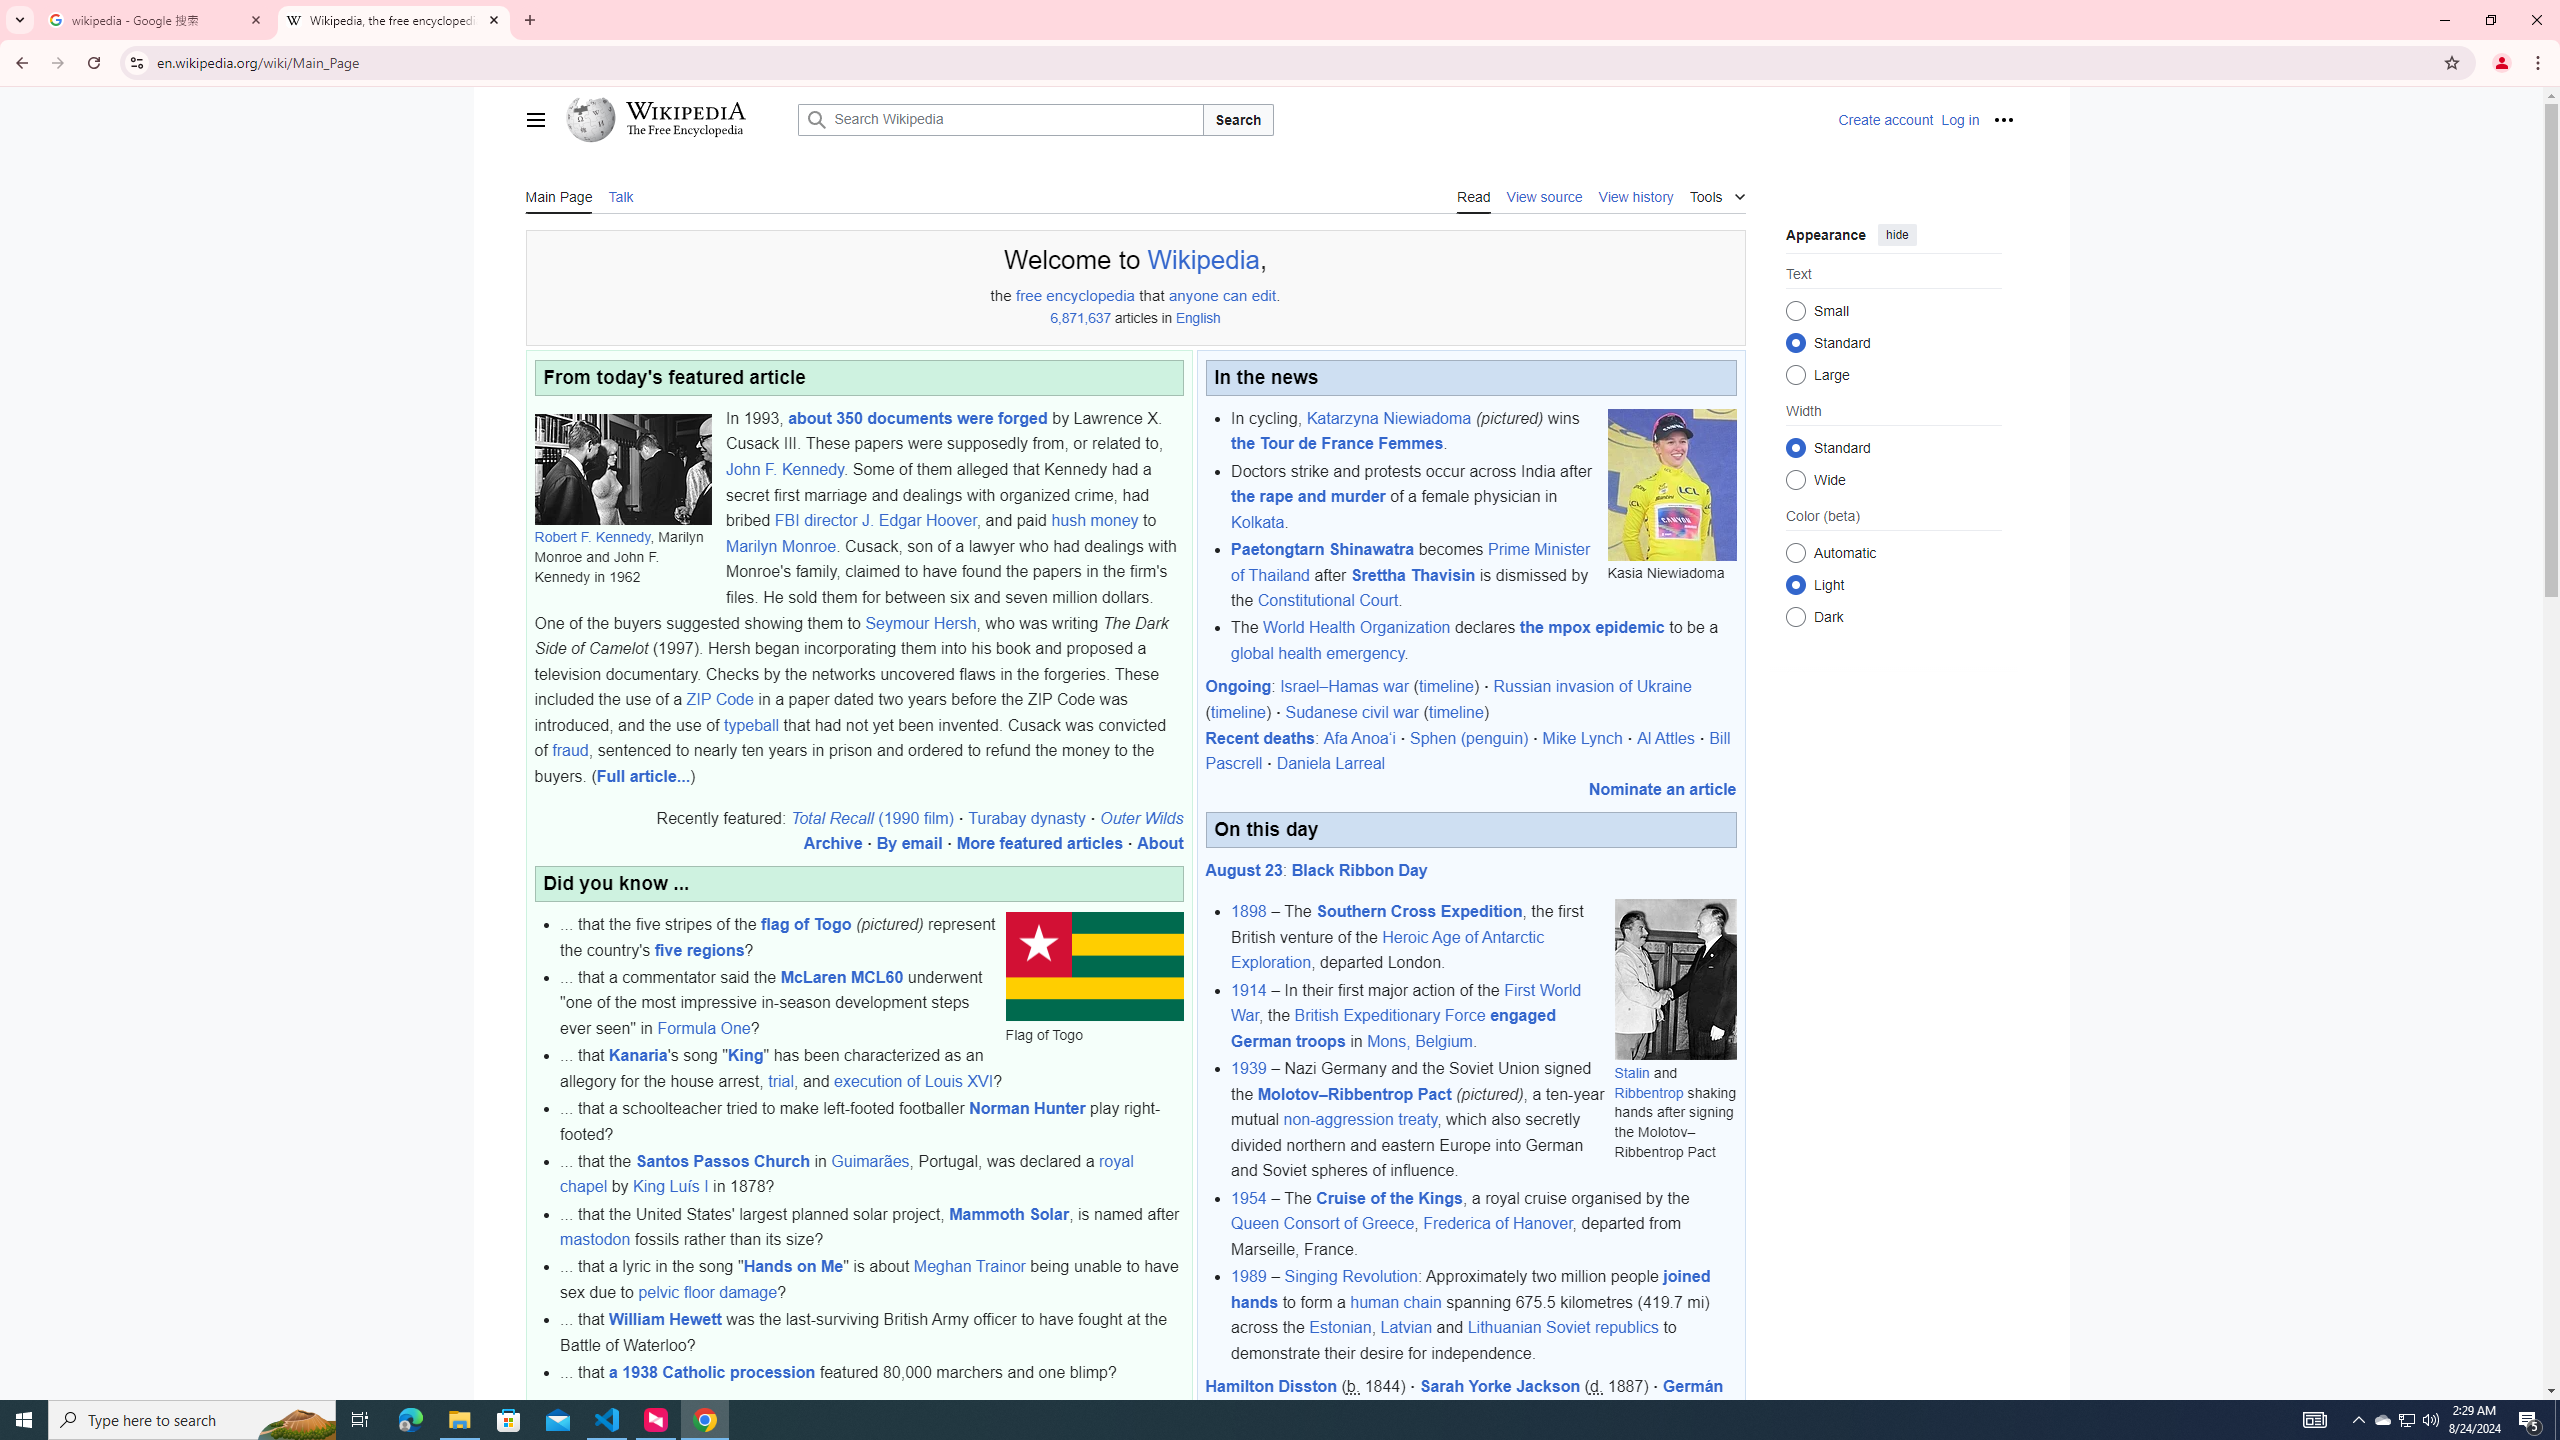 The width and height of the screenshot is (2560, 1440). I want to click on human chain, so click(1395, 1302).